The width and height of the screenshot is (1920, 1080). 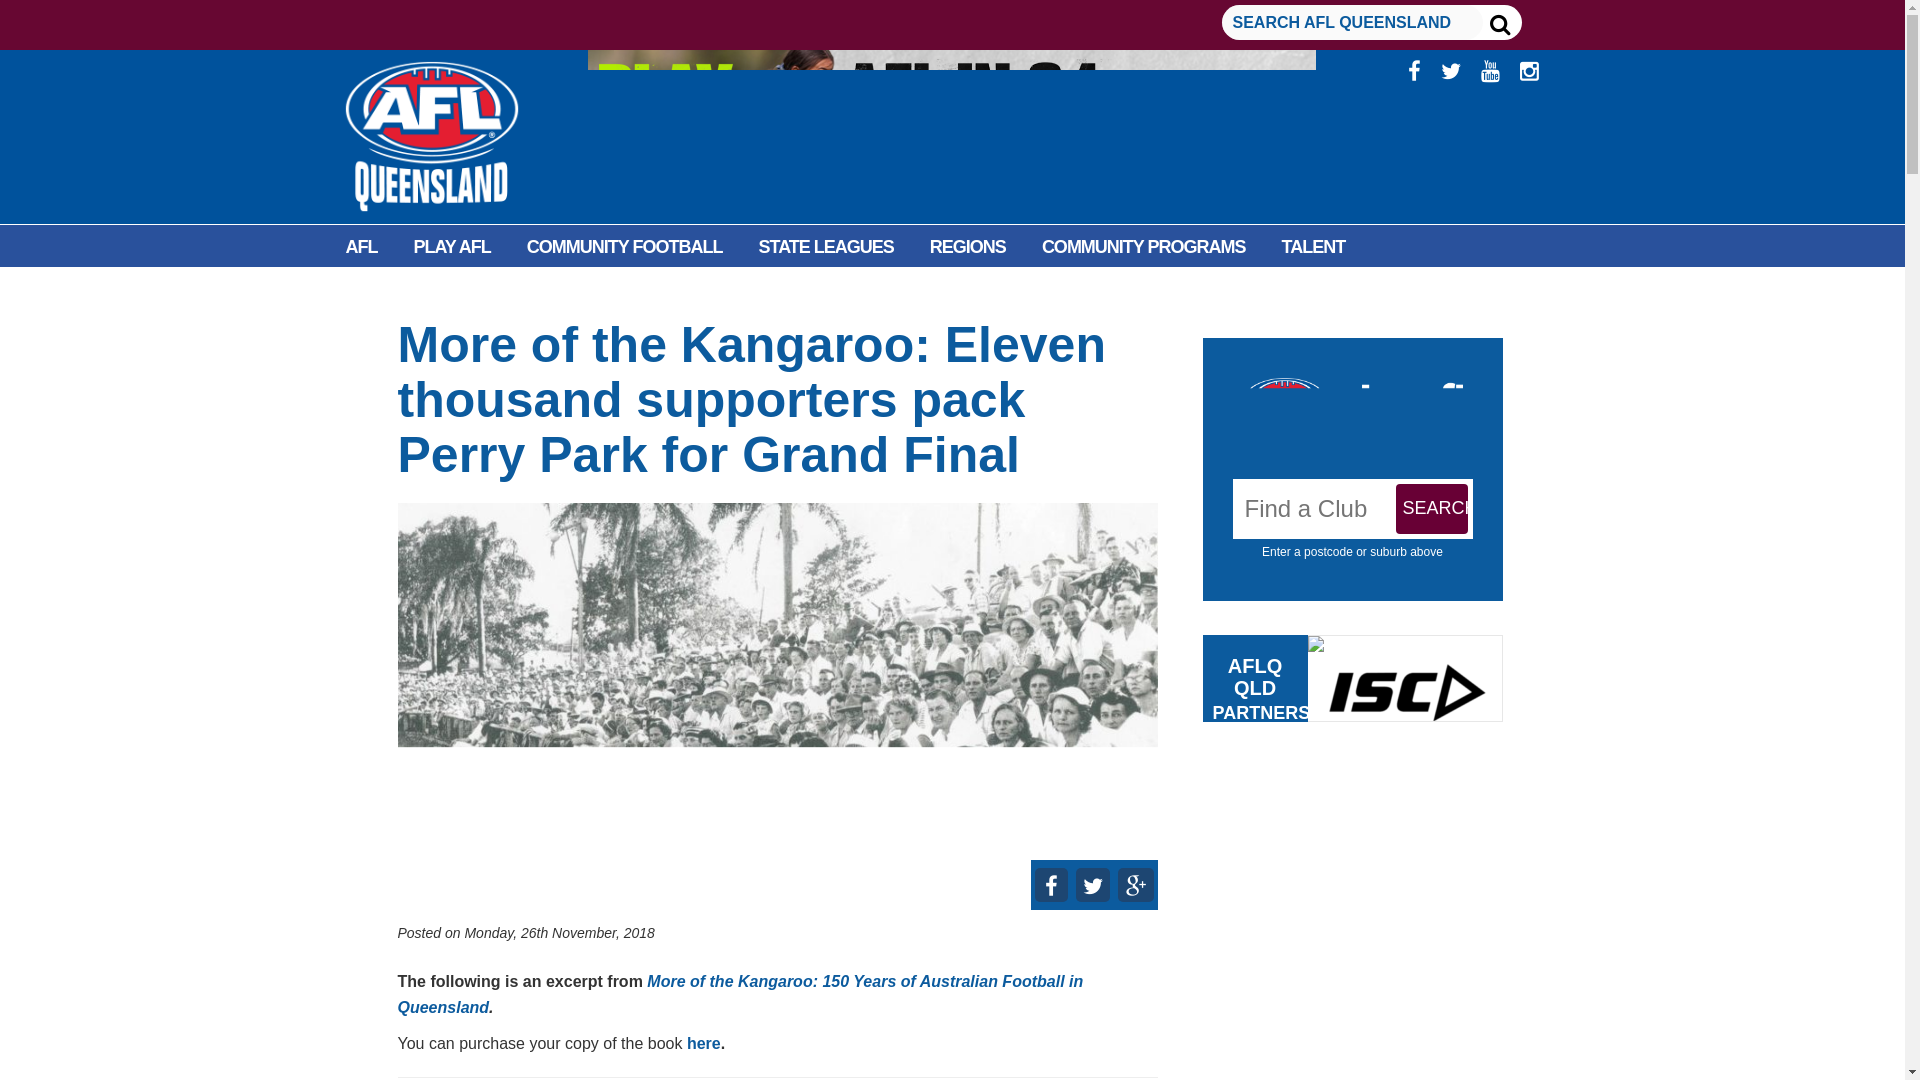 I want to click on COMMUNITY PROGRAMS, so click(x=1143, y=247).